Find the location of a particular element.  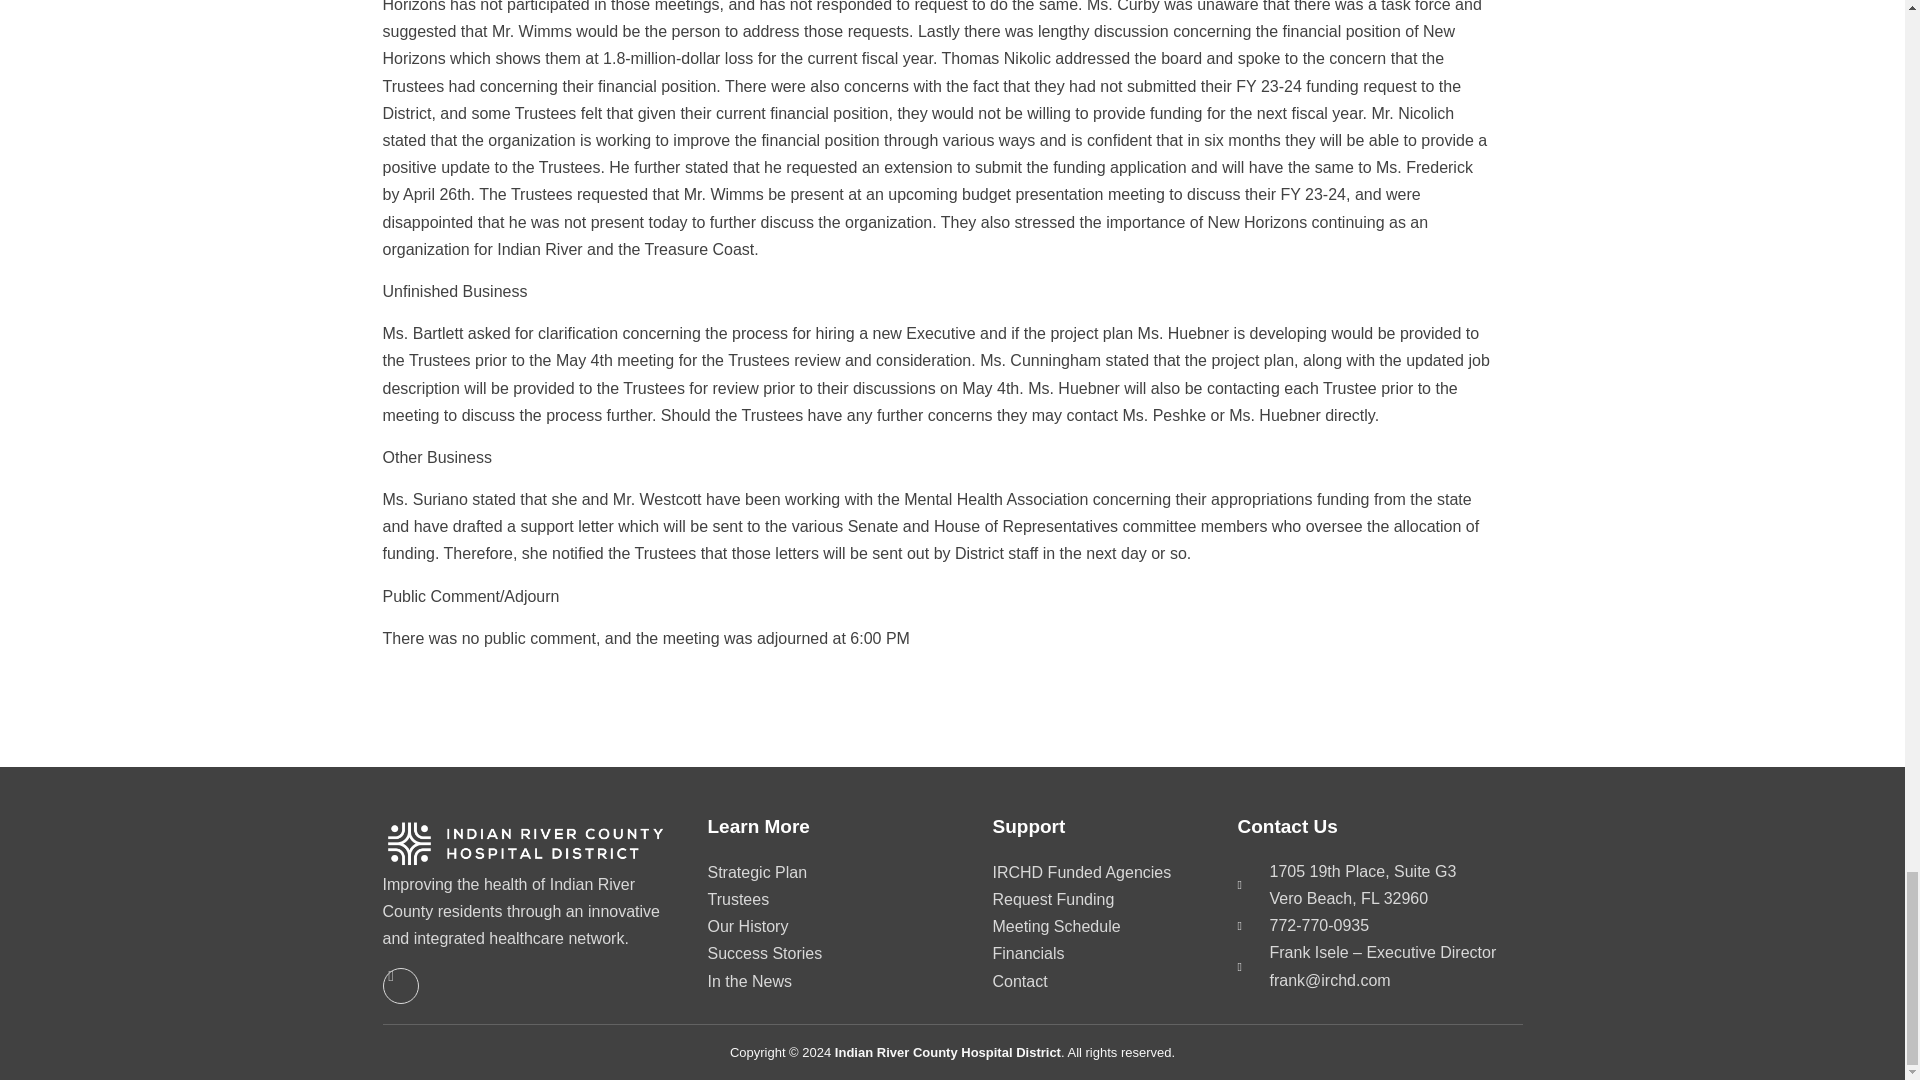

Meeting Schedule is located at coordinates (1094, 926).